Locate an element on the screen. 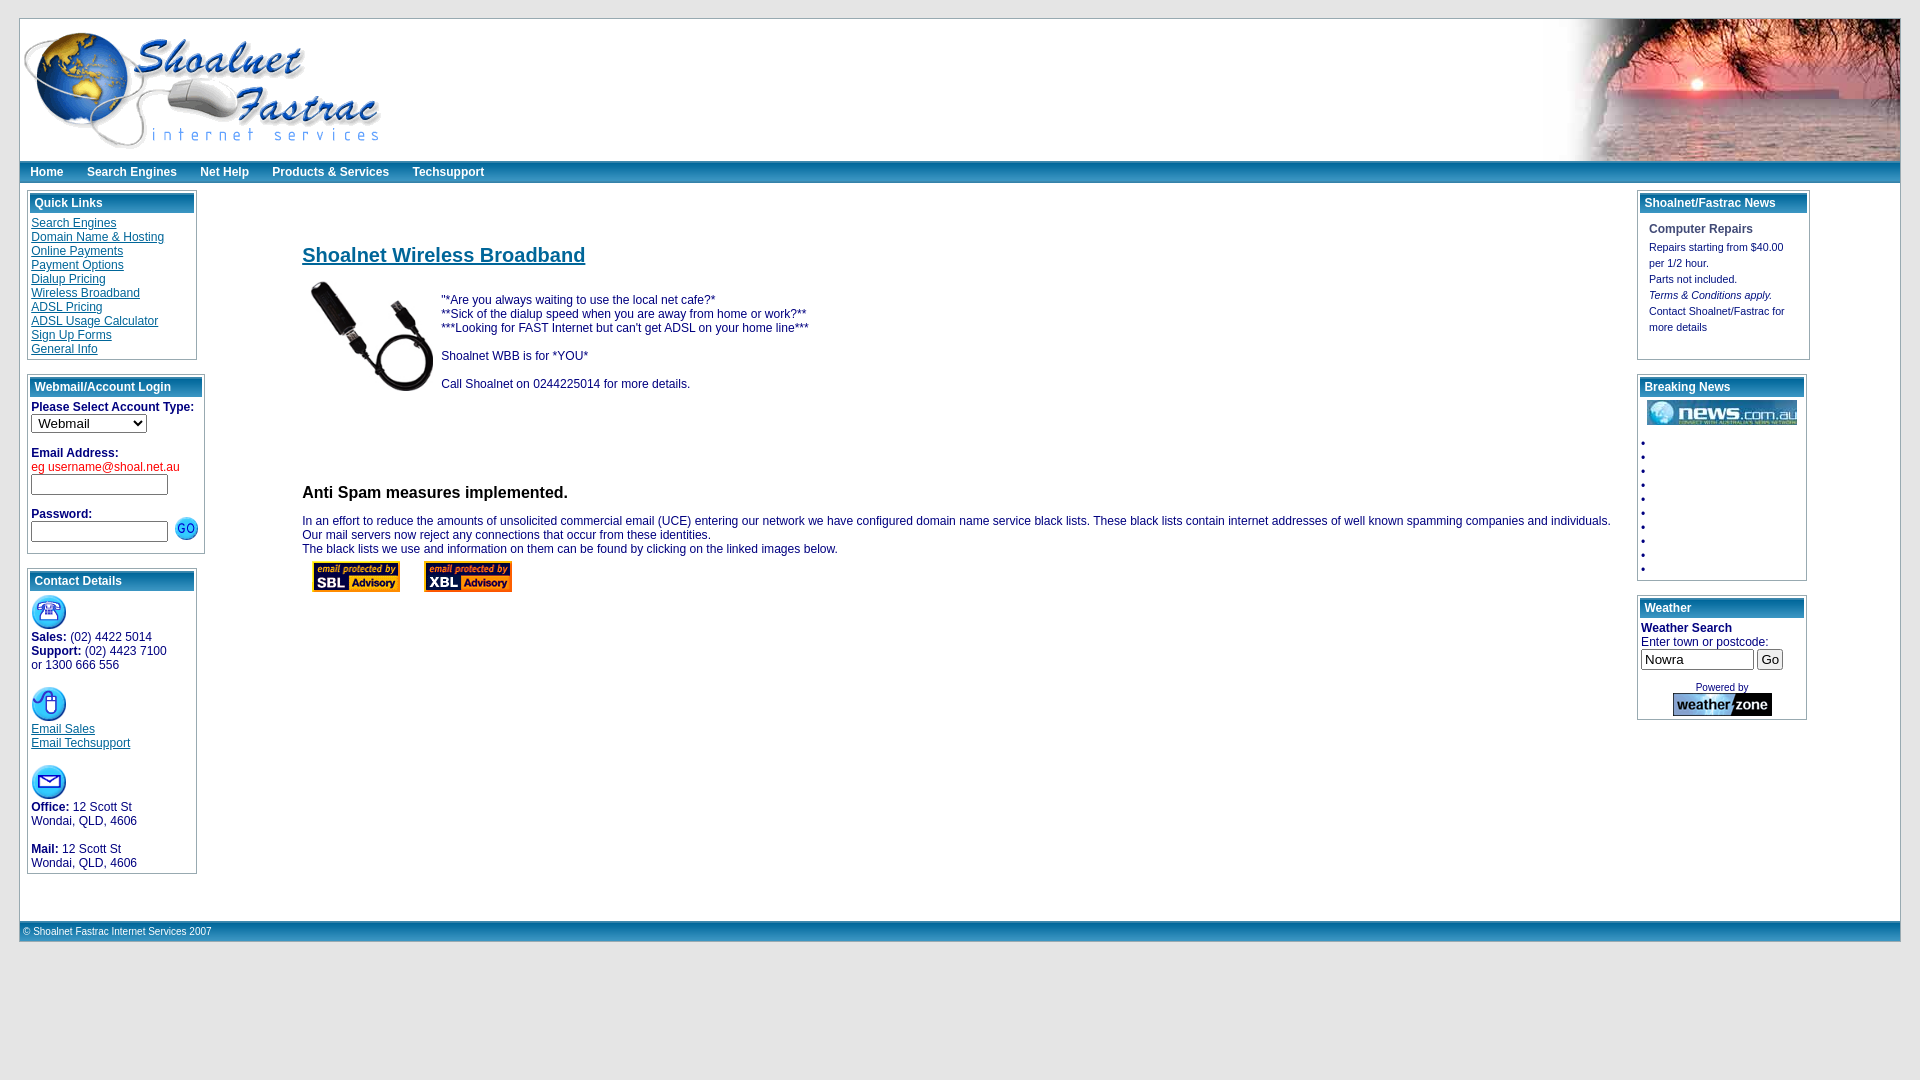 This screenshot has height=1080, width=1920. Wireless Broadband is located at coordinates (86, 293).